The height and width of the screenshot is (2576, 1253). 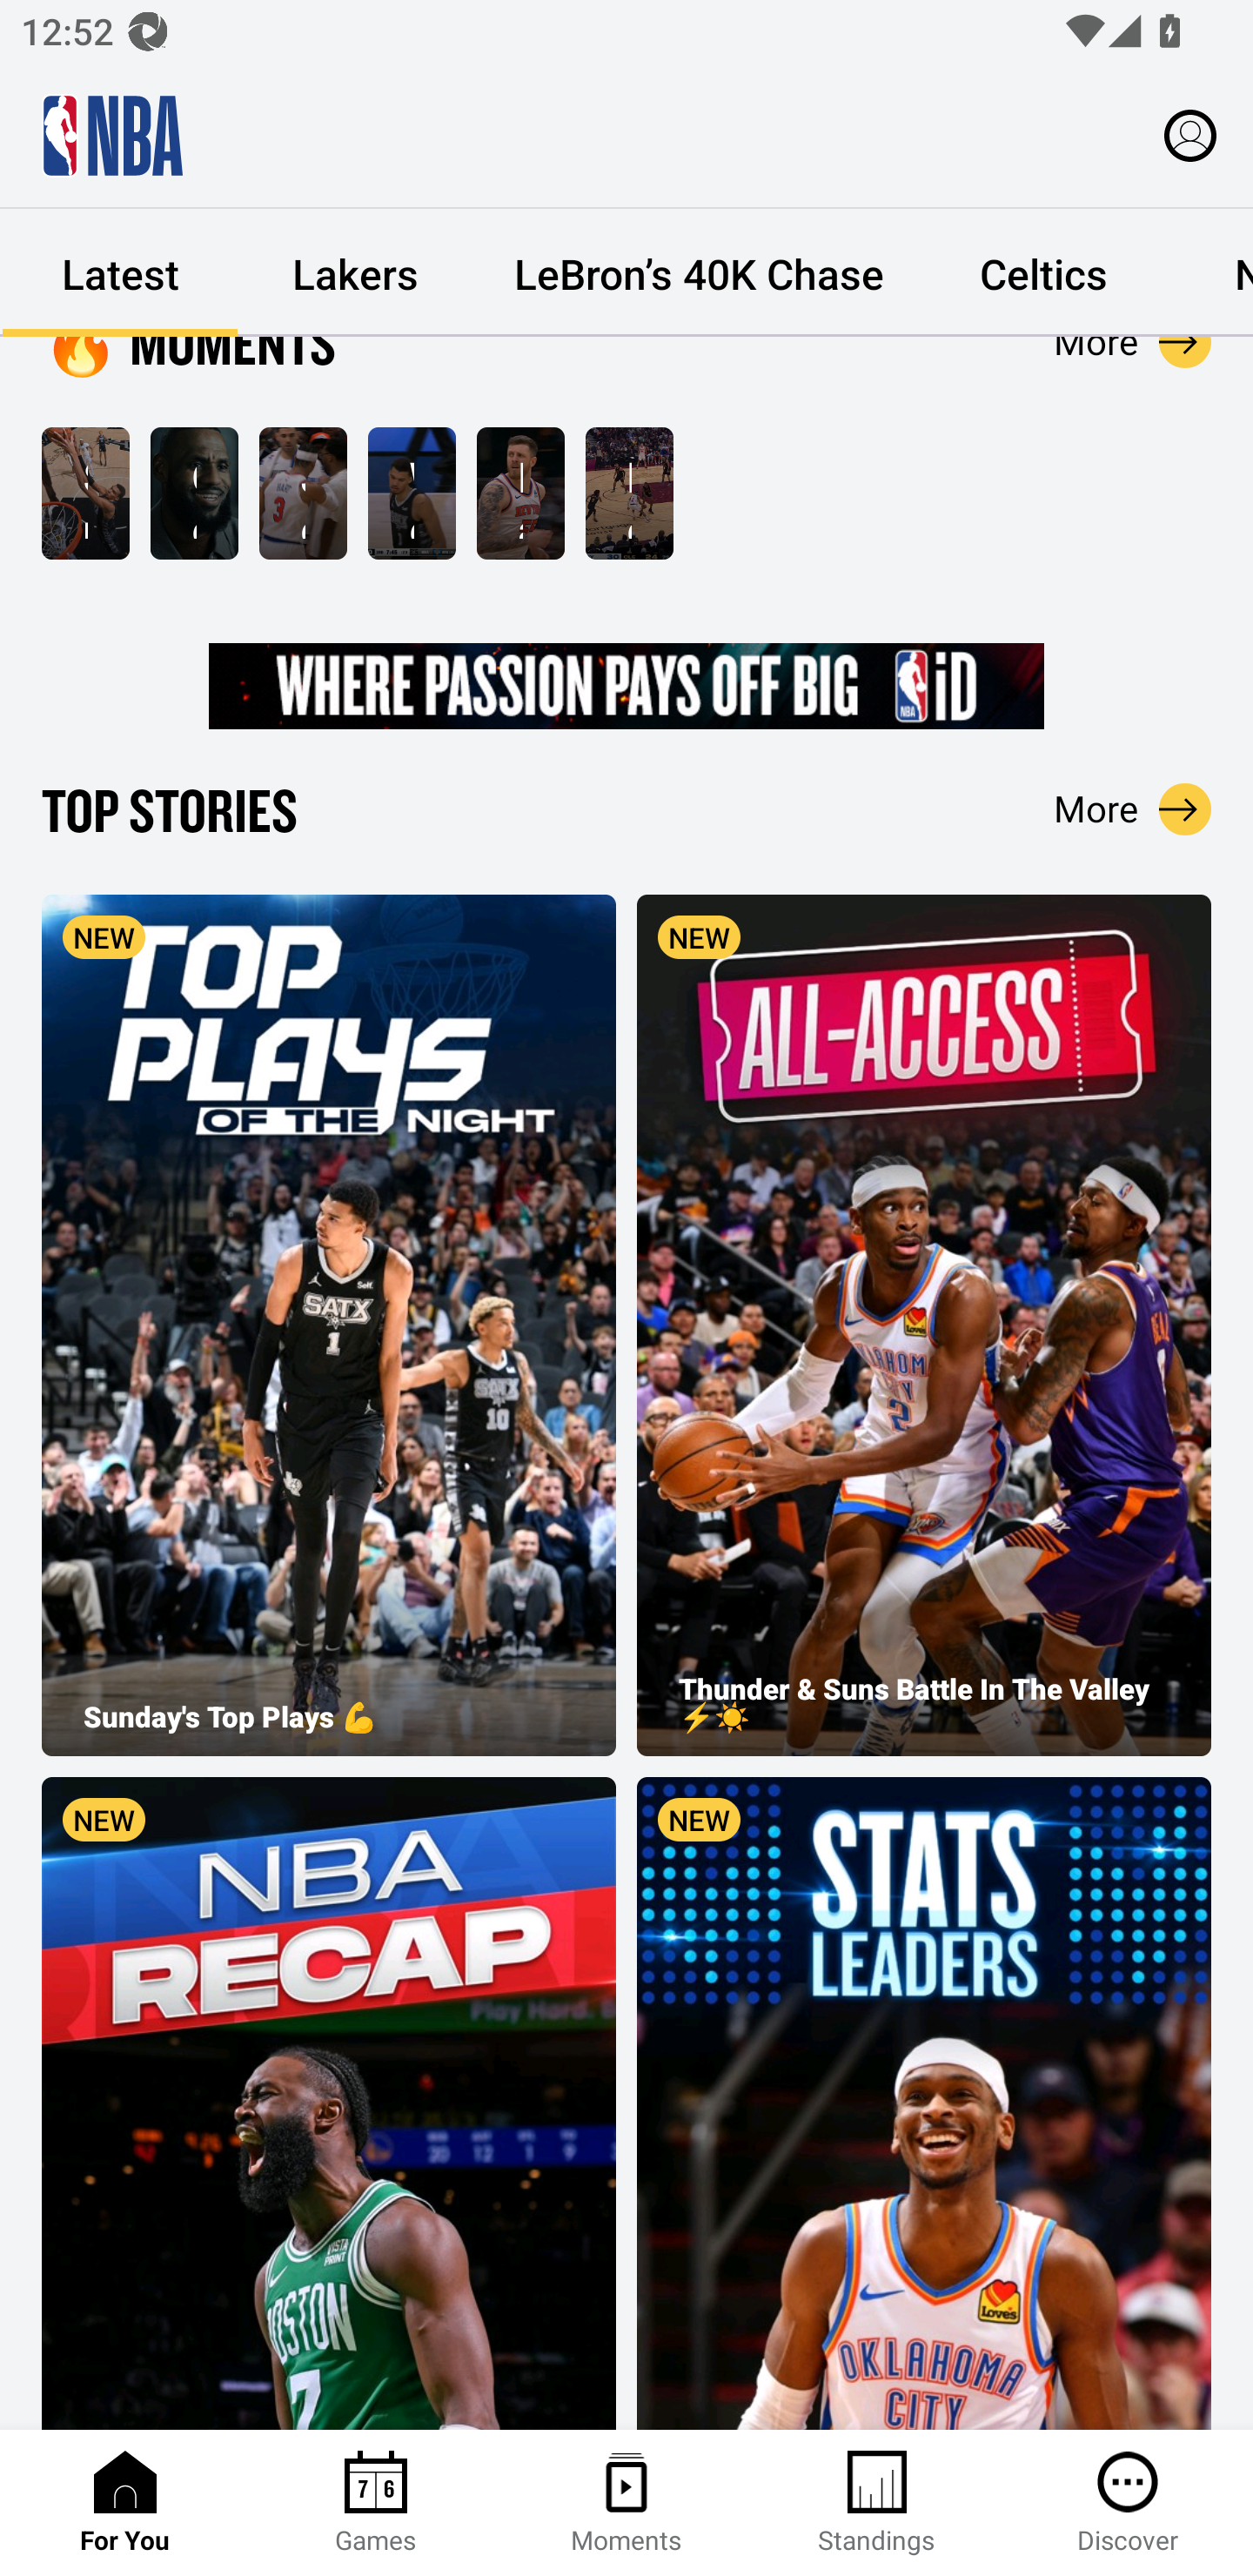 I want to click on Celtics, so click(x=1042, y=273).